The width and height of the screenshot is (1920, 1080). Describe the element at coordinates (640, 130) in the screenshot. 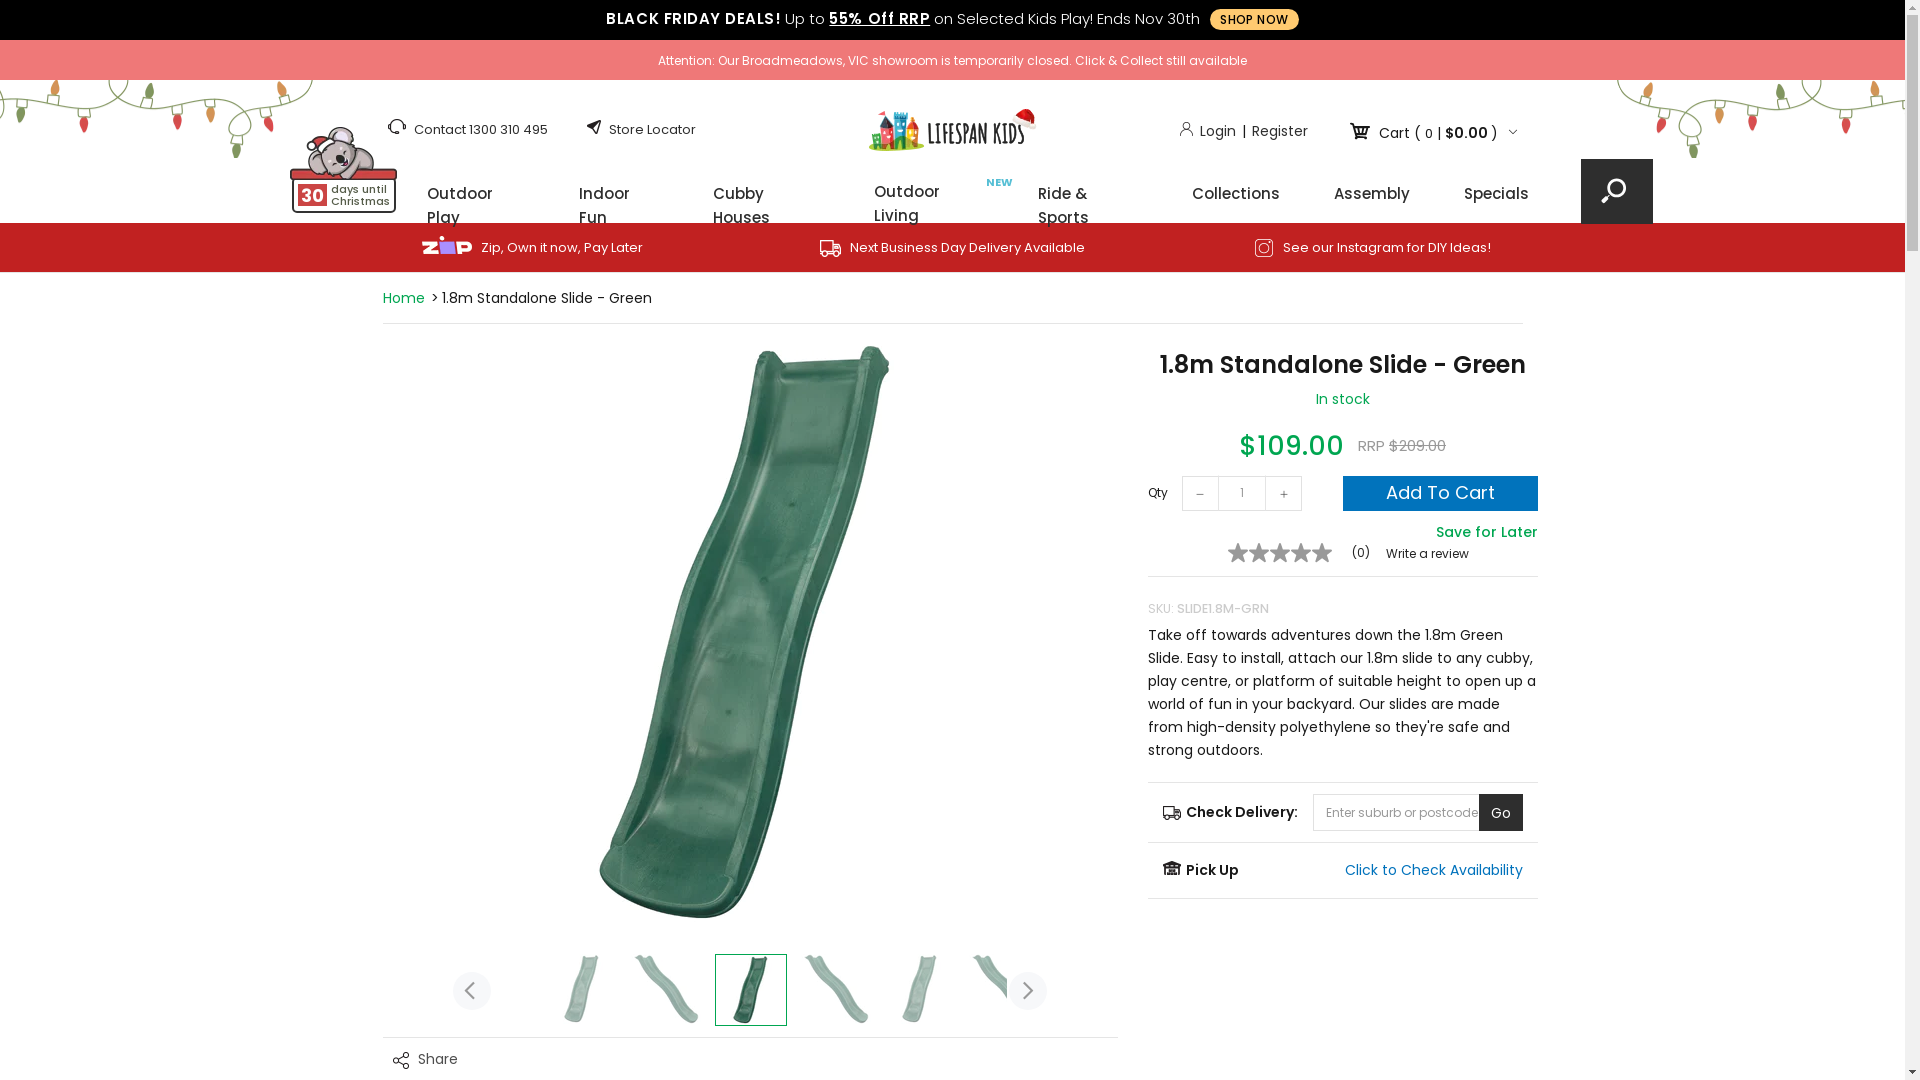

I see `Store Locator` at that location.